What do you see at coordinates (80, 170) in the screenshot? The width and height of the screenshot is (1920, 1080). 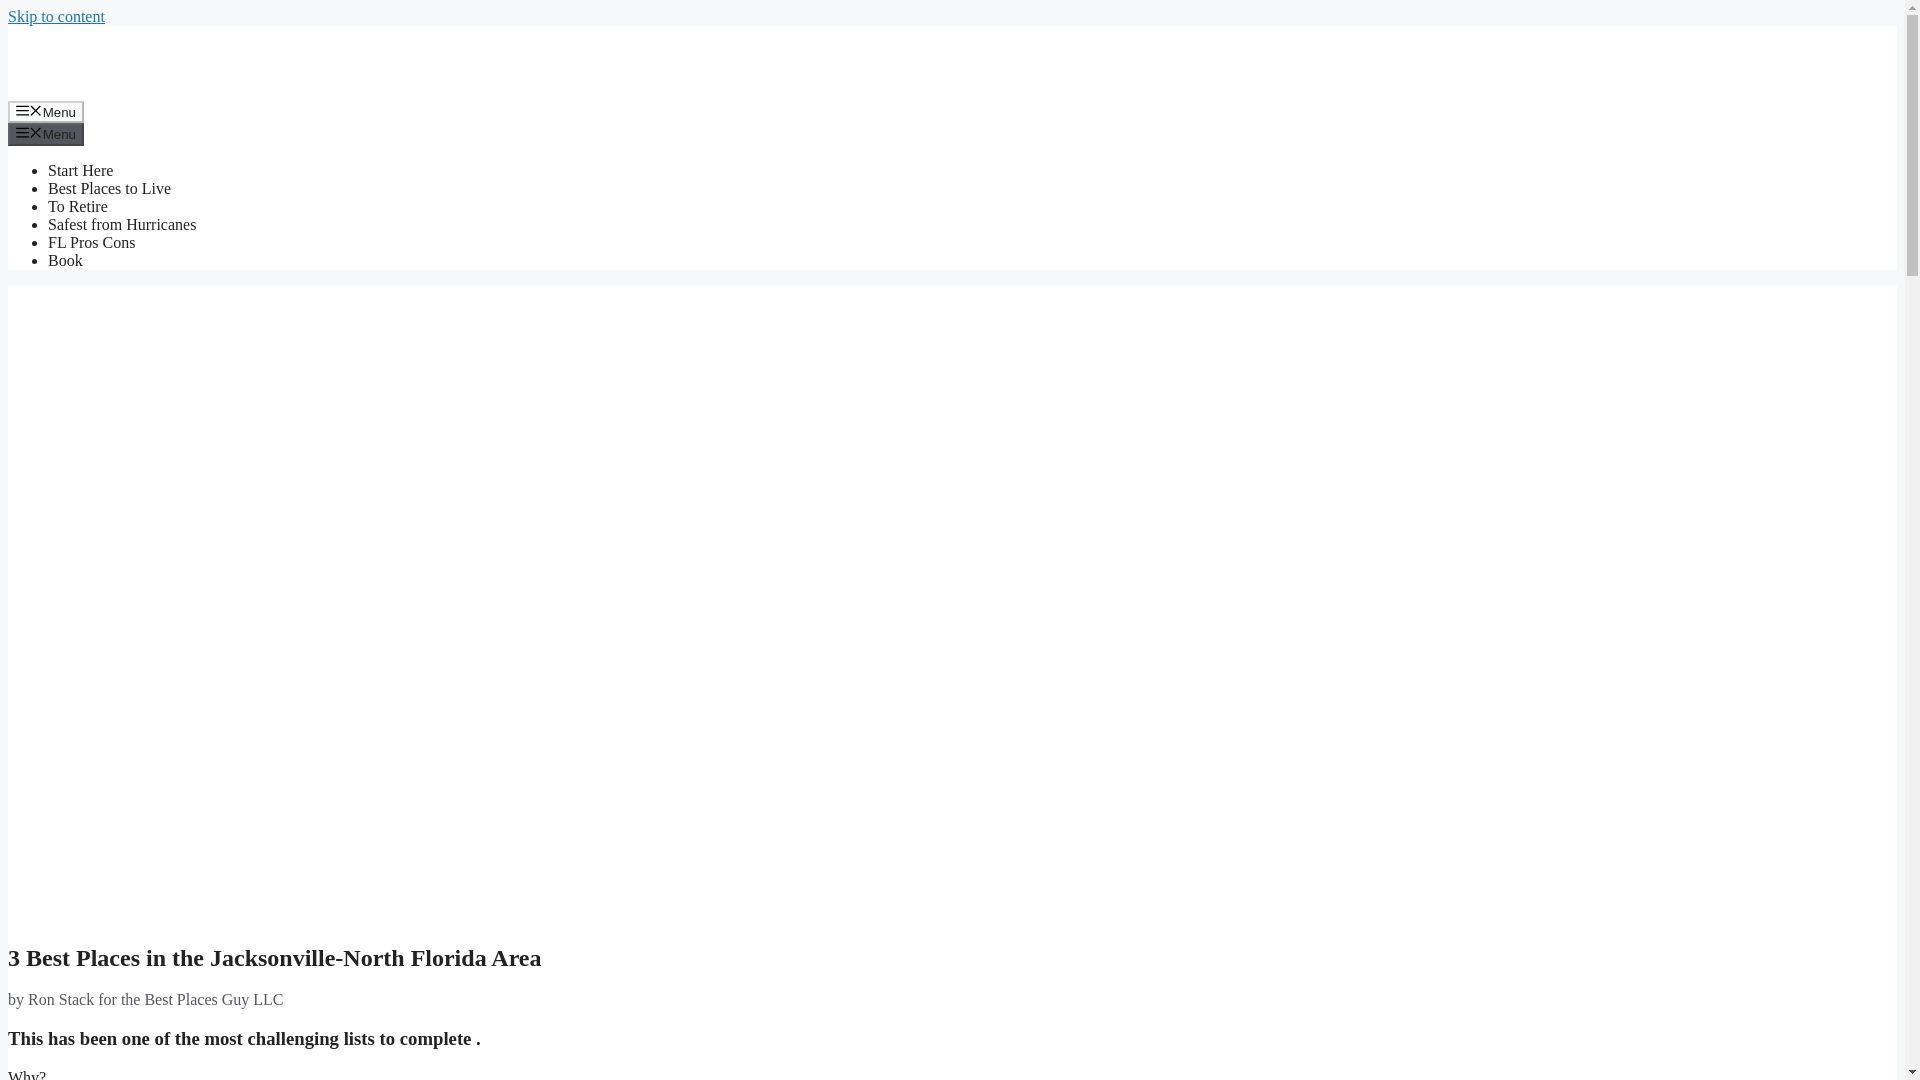 I see `Start Here` at bounding box center [80, 170].